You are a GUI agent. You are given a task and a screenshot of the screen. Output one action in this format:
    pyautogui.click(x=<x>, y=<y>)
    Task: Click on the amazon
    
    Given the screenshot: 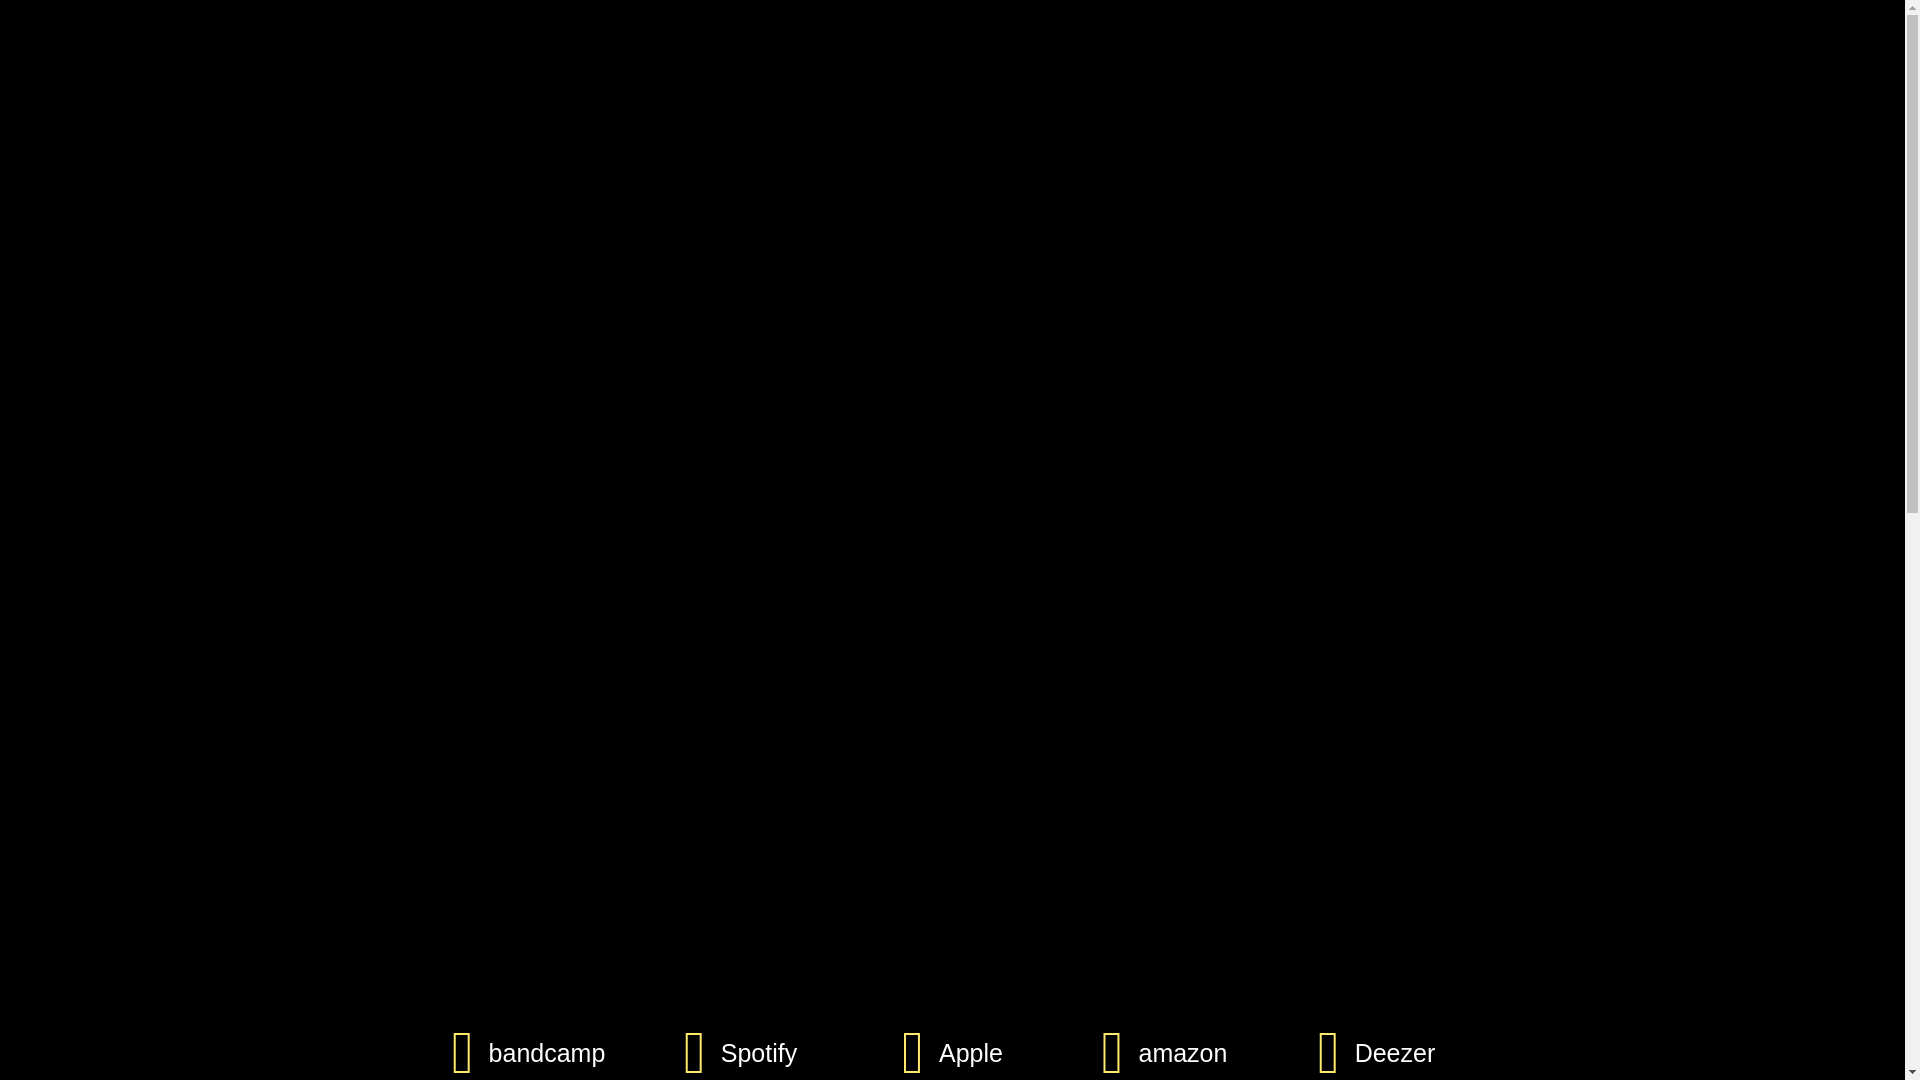 What is the action you would take?
    pyautogui.click(x=1182, y=1053)
    